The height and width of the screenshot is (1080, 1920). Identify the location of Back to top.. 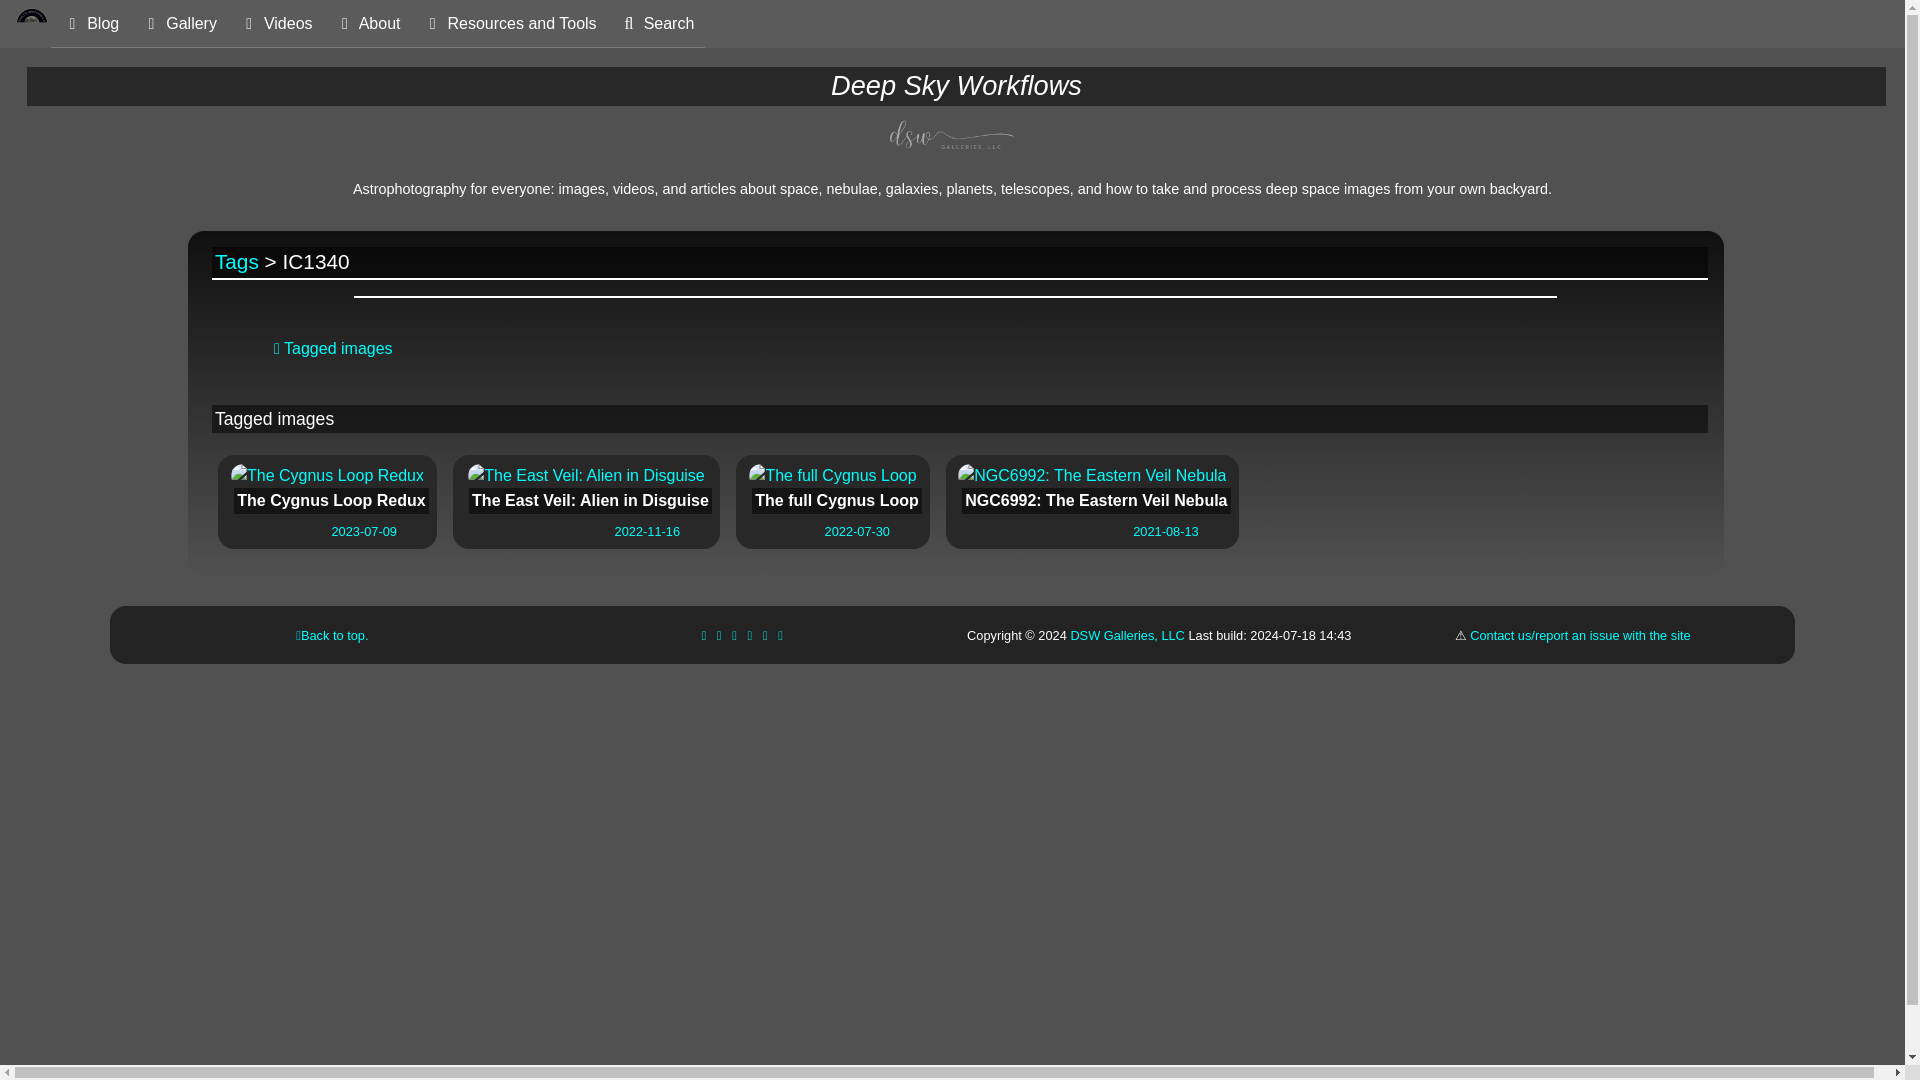
(332, 634).